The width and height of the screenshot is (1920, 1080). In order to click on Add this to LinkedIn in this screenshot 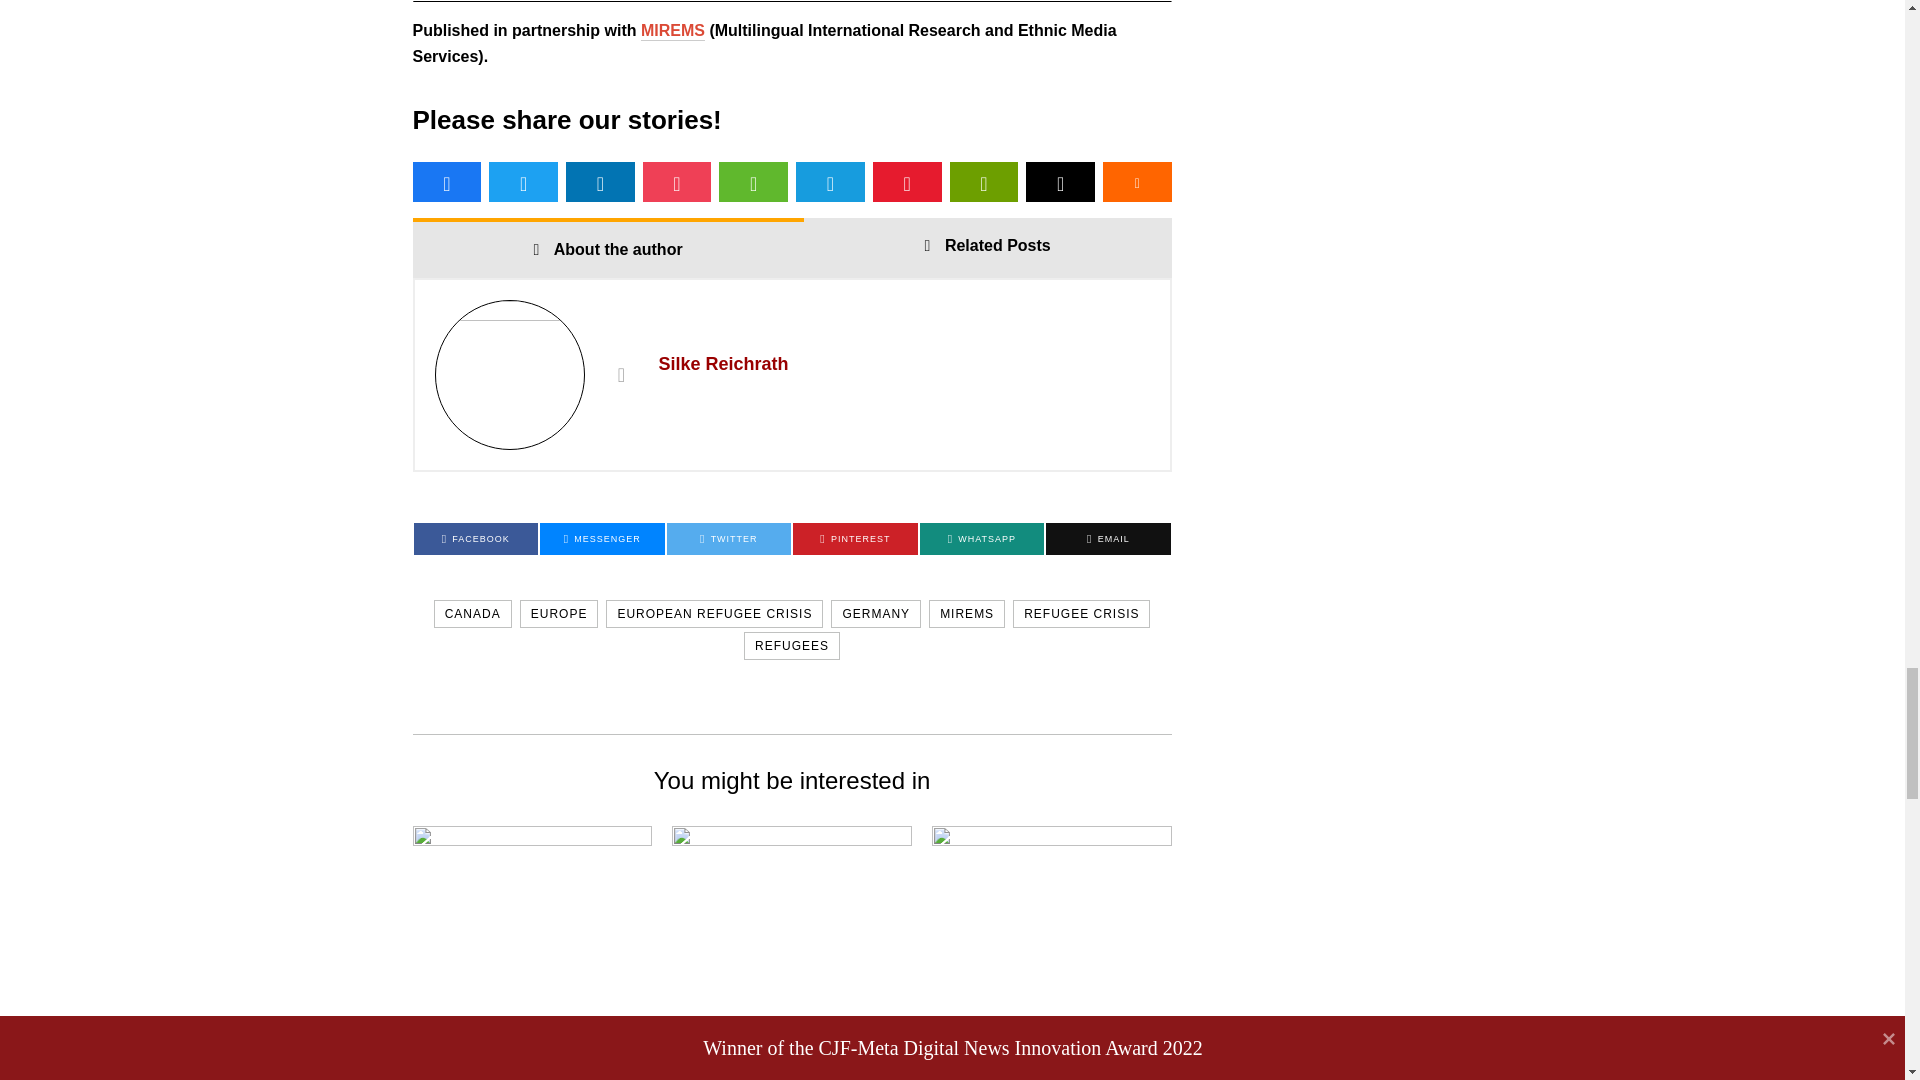, I will do `click(600, 182)`.